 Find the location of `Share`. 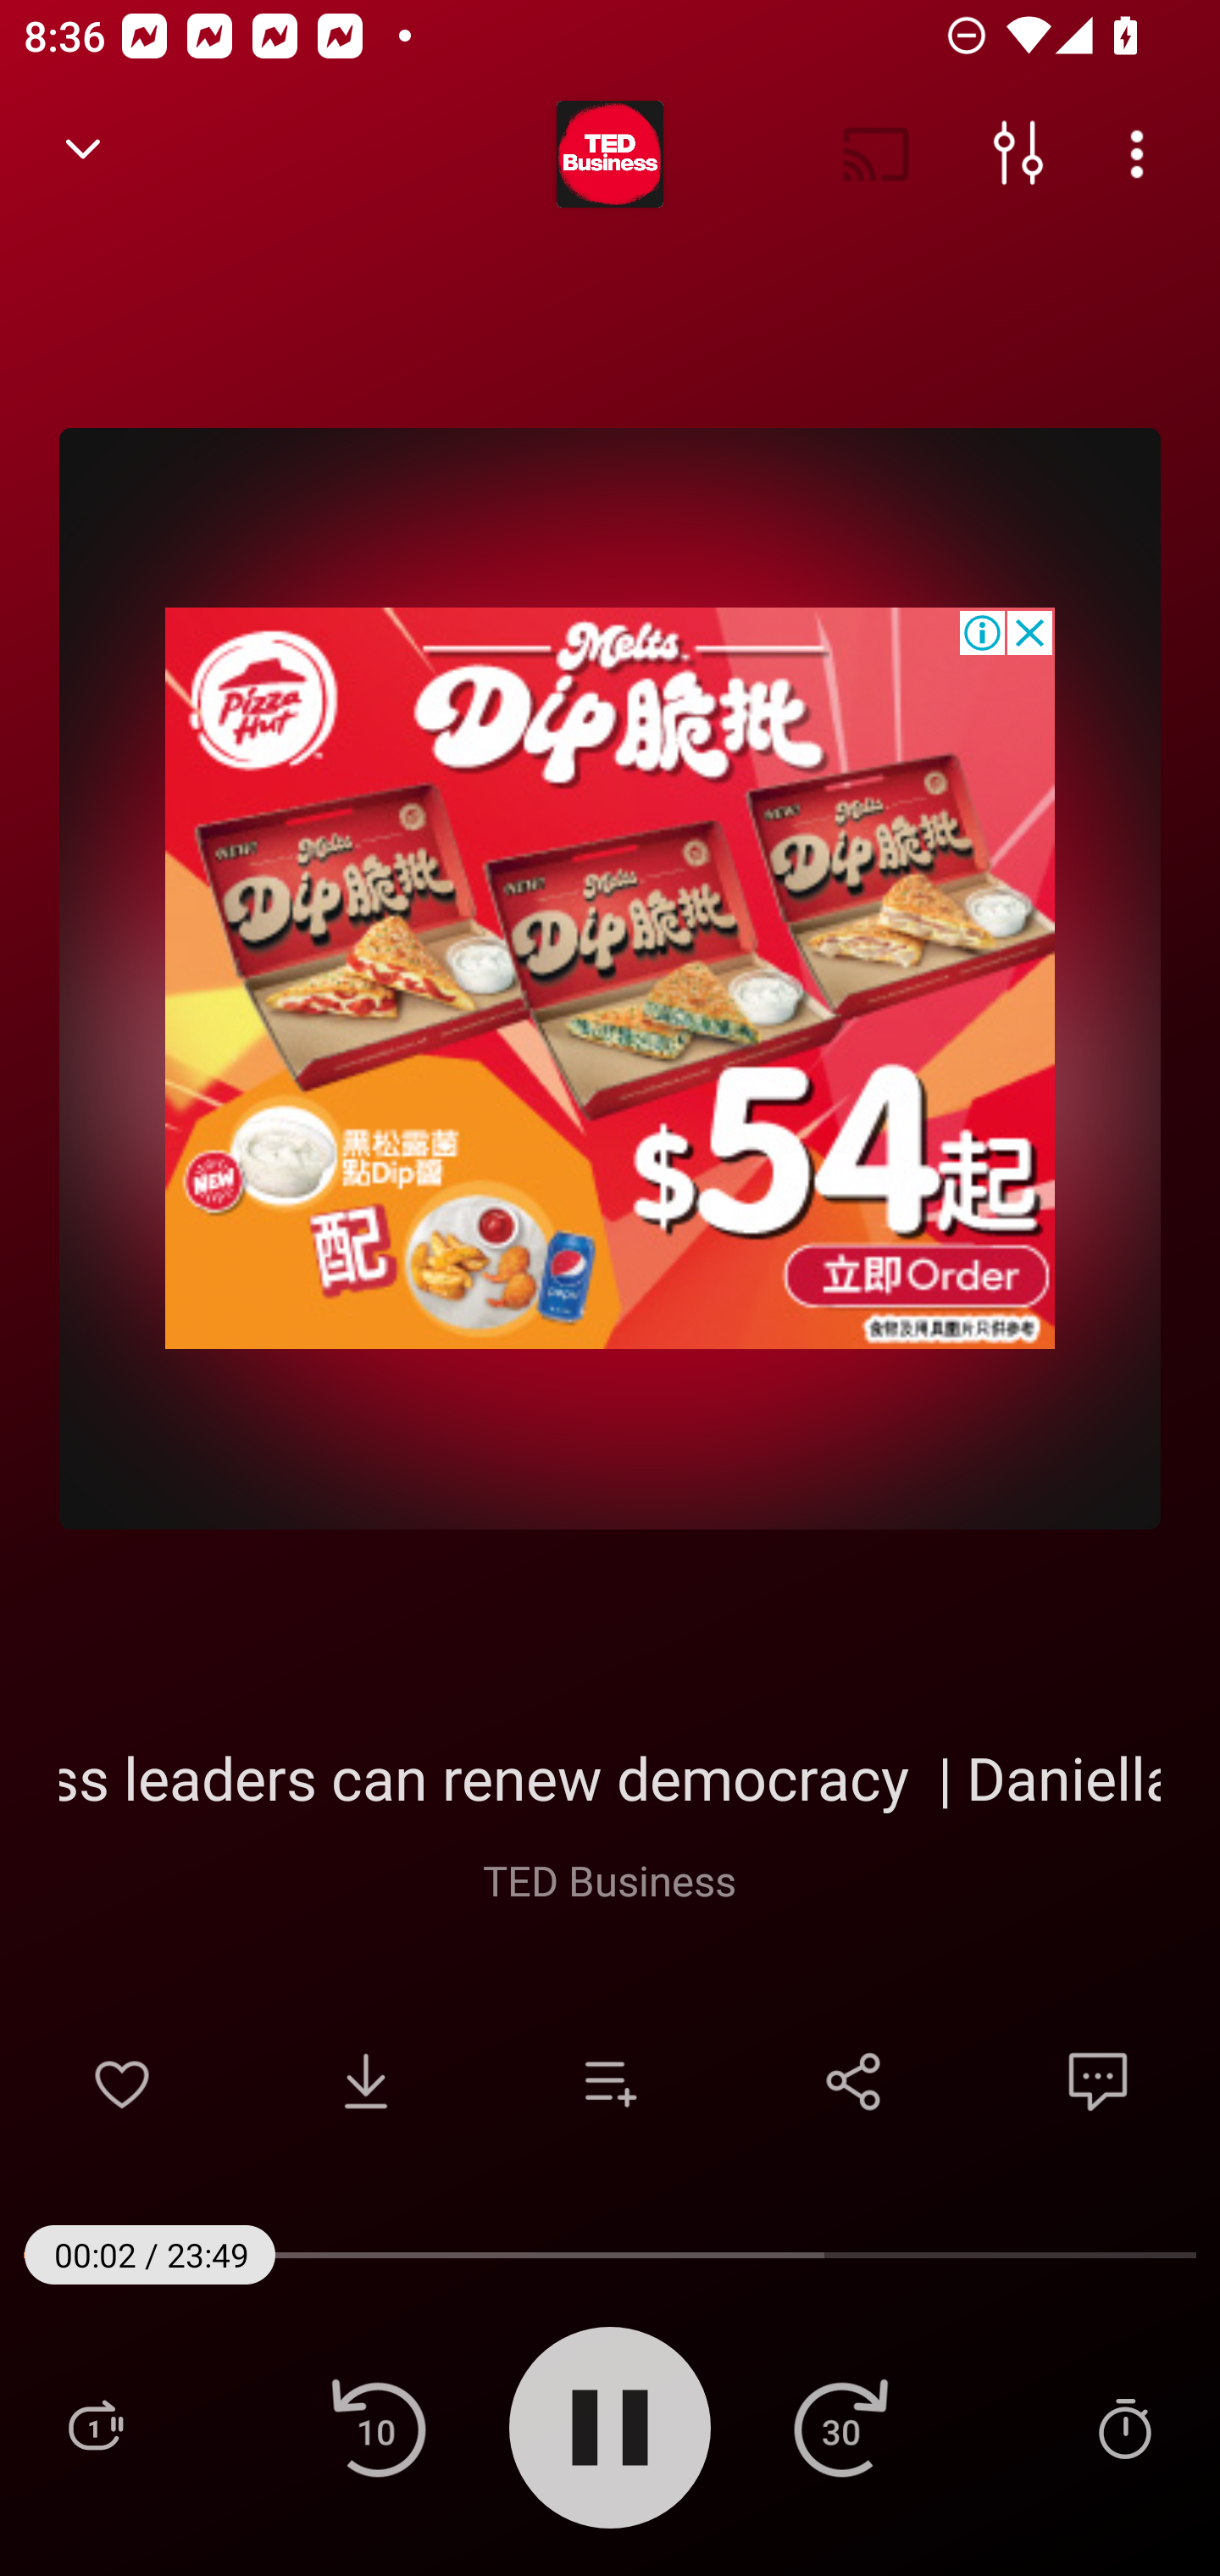

Share is located at coordinates (854, 2081).